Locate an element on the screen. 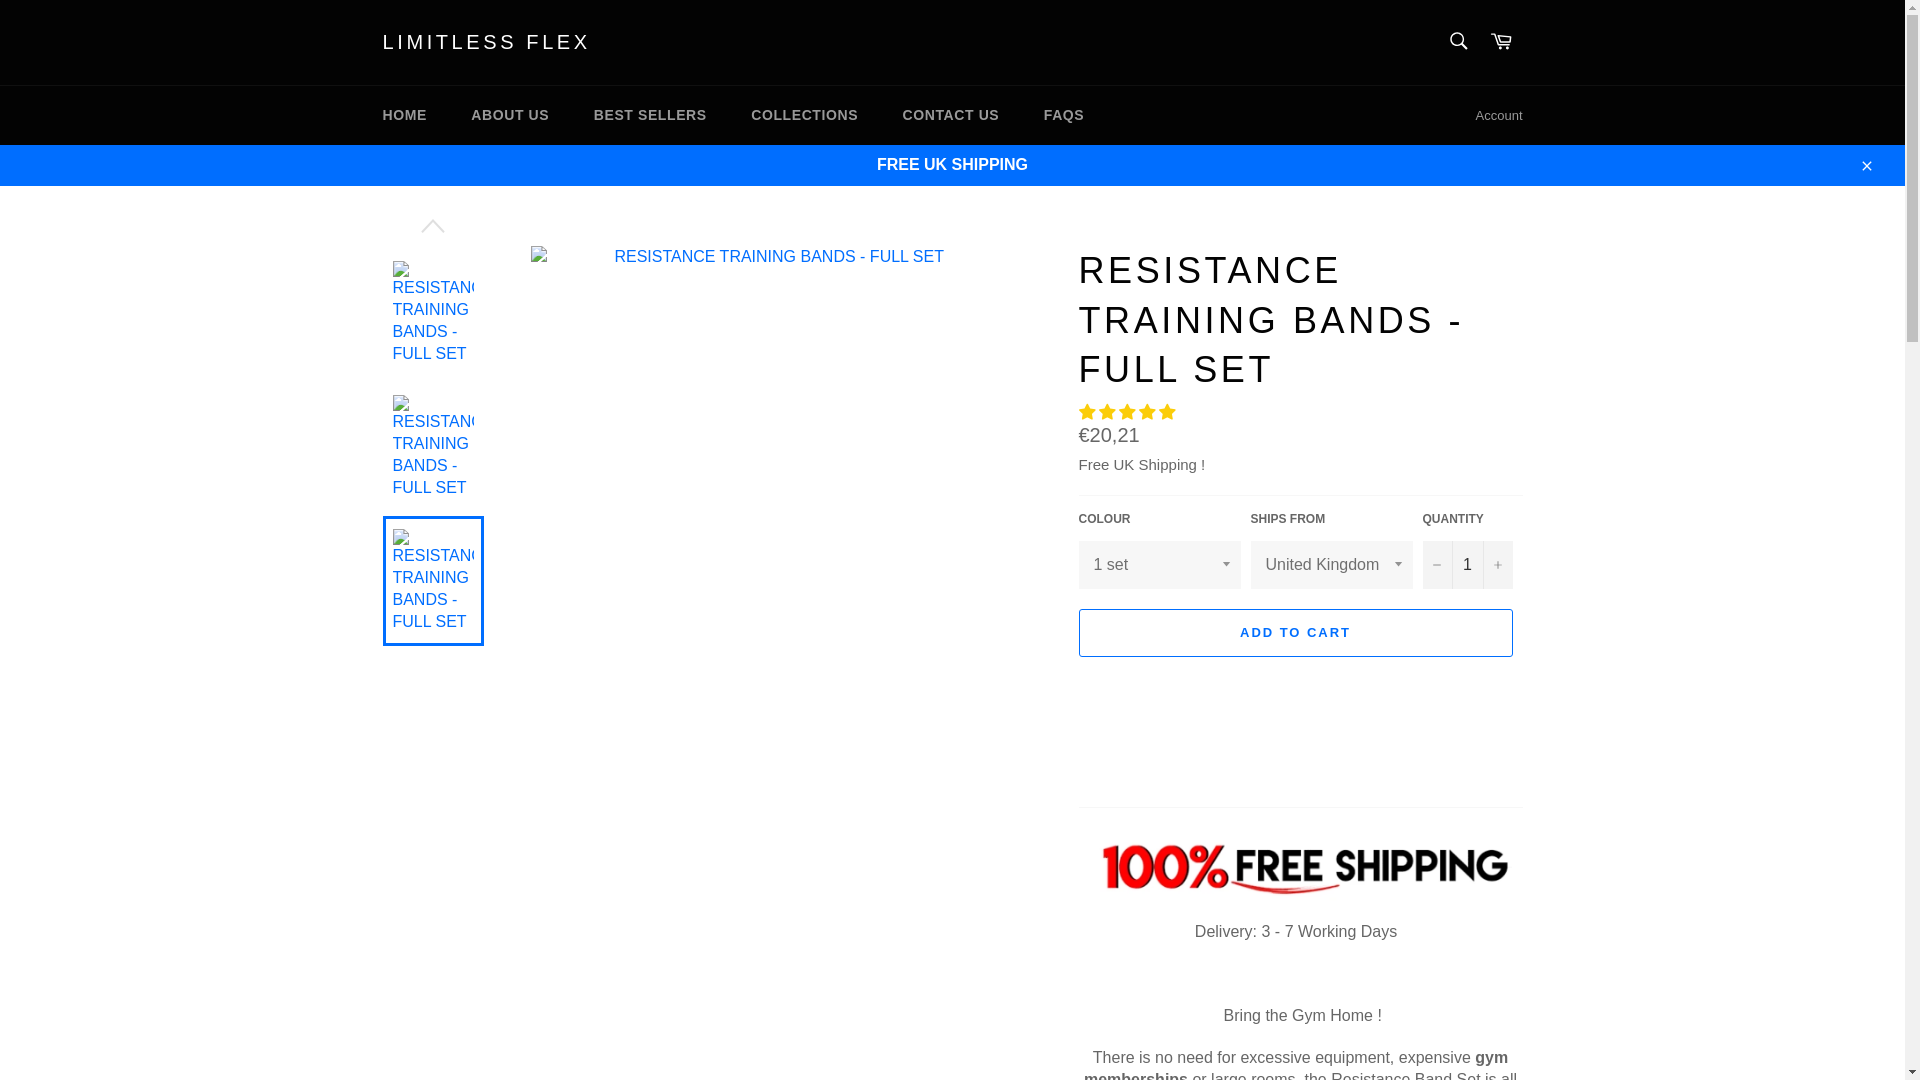  1 is located at coordinates (1467, 564).